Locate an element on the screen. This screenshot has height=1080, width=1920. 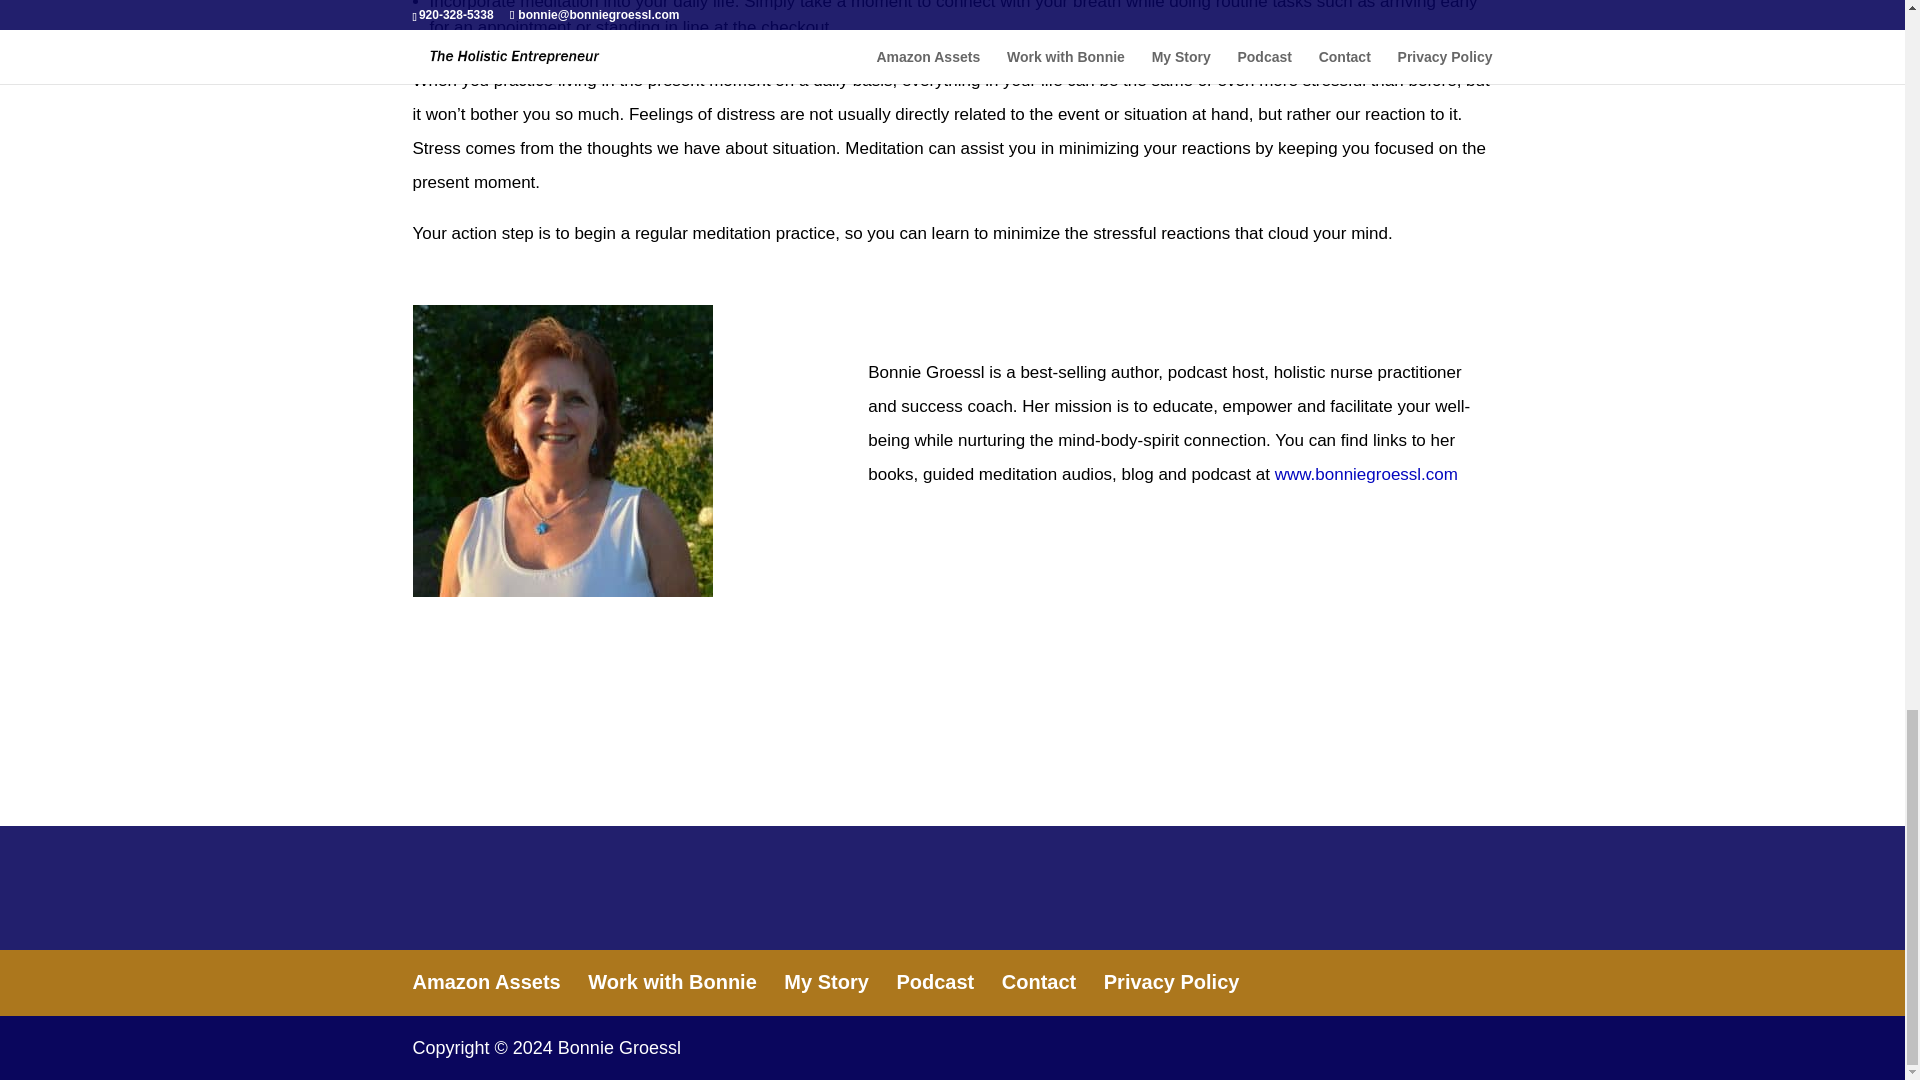
Privacy Policy is located at coordinates (1172, 981).